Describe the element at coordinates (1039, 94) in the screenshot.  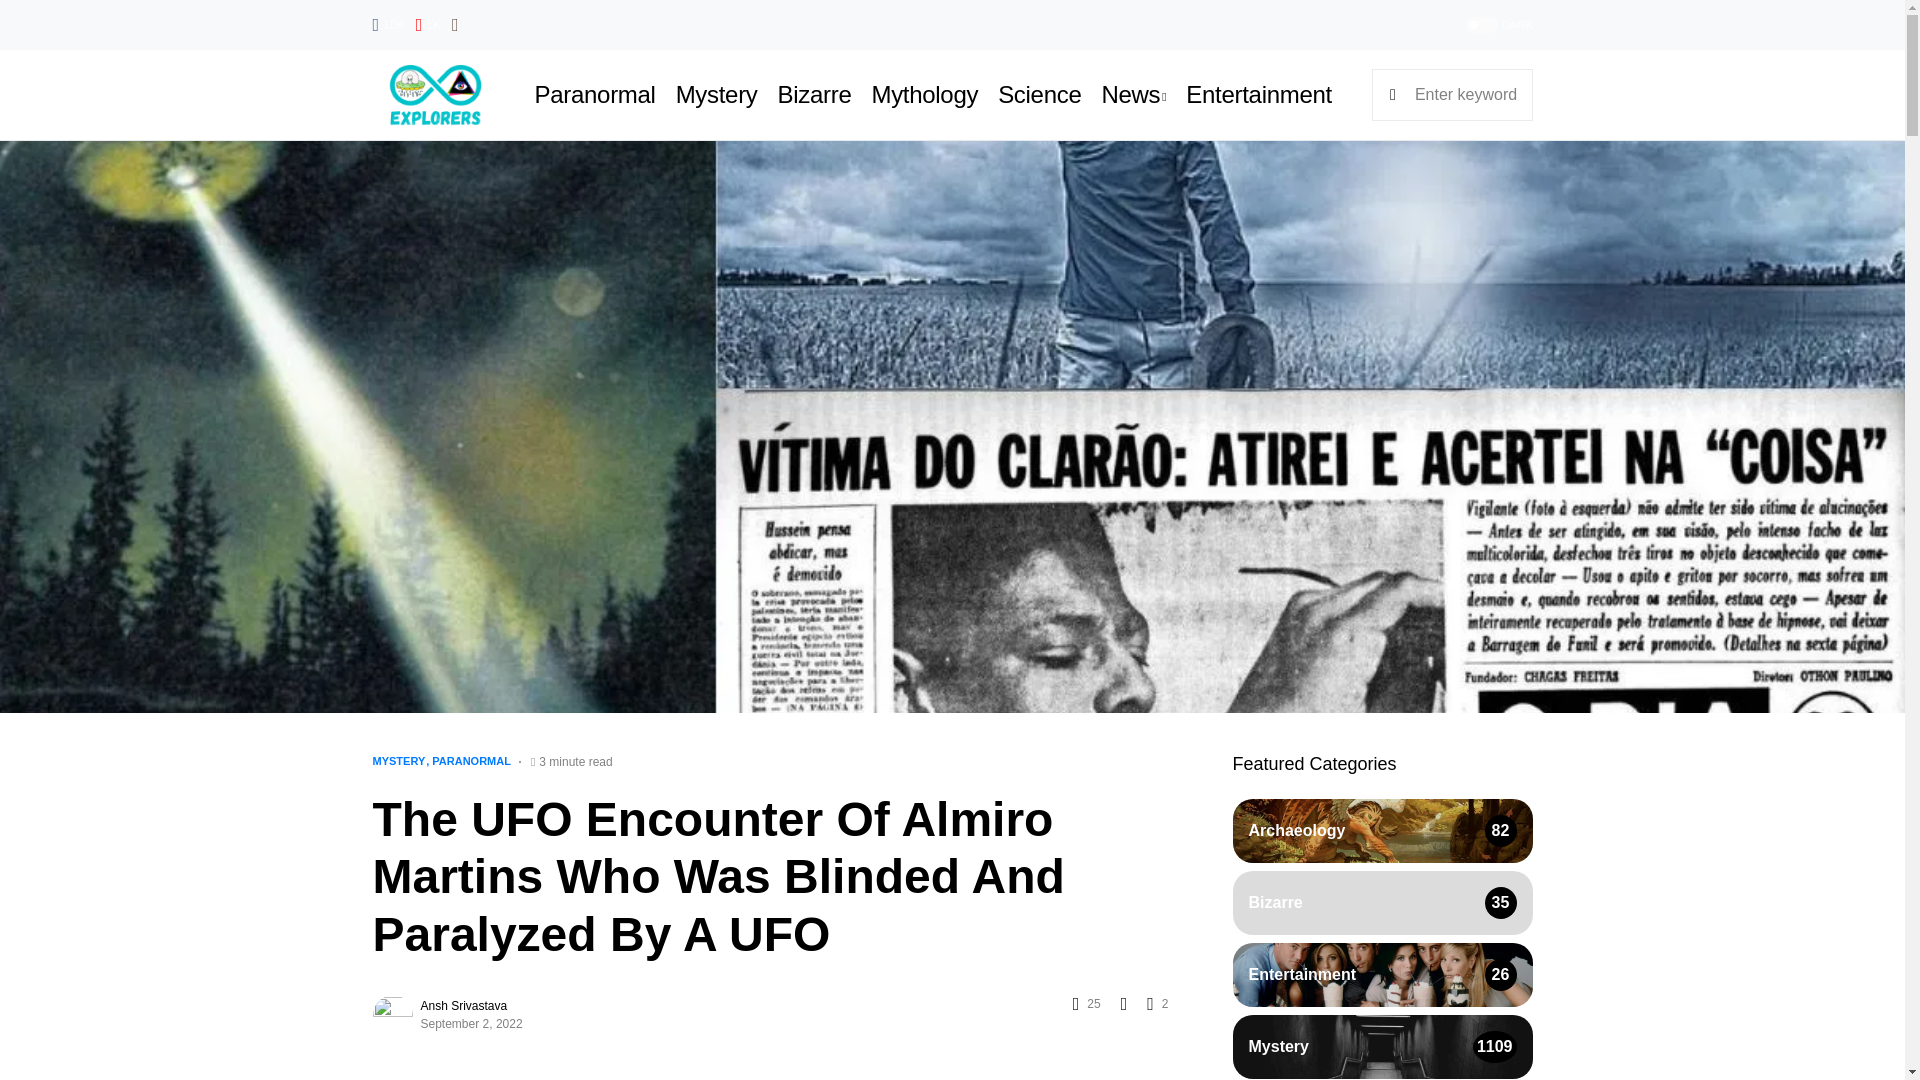
I see `Science` at that location.